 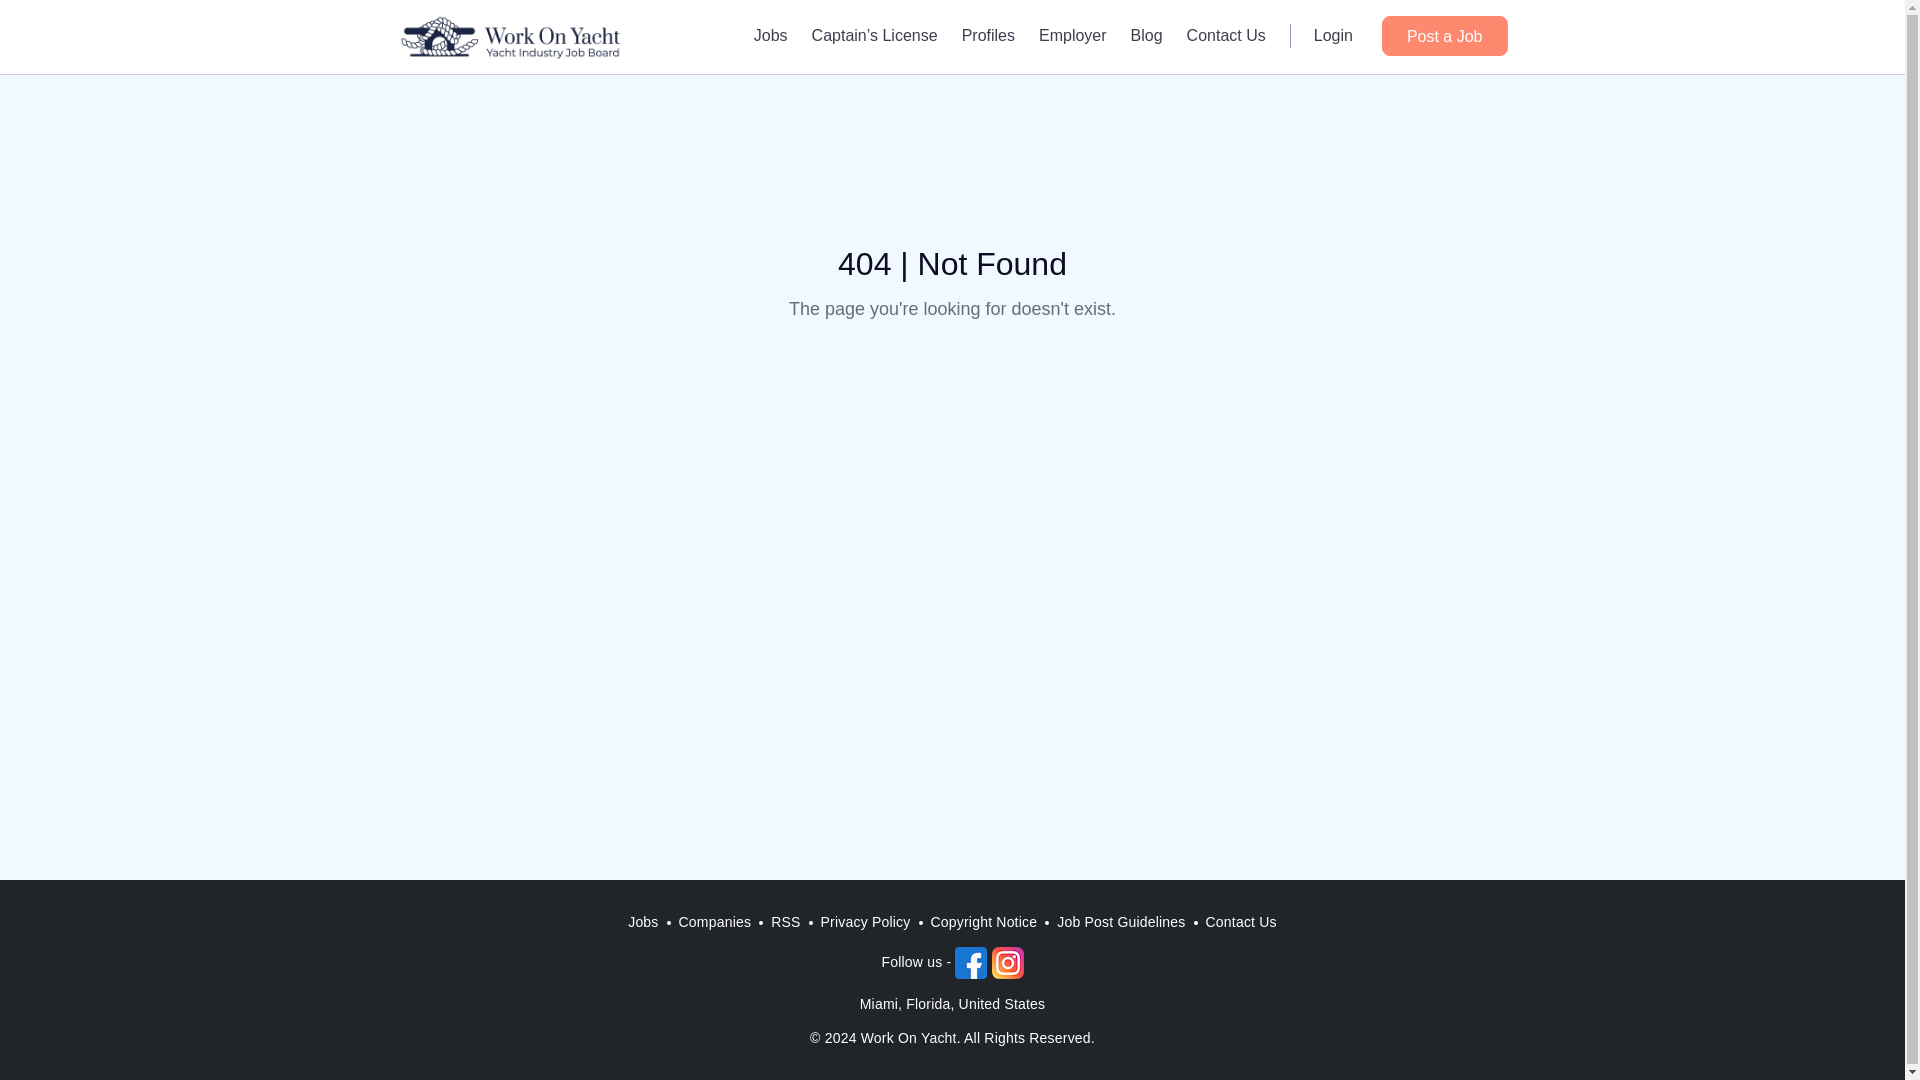 I want to click on Copyright Notice, so click(x=984, y=922).